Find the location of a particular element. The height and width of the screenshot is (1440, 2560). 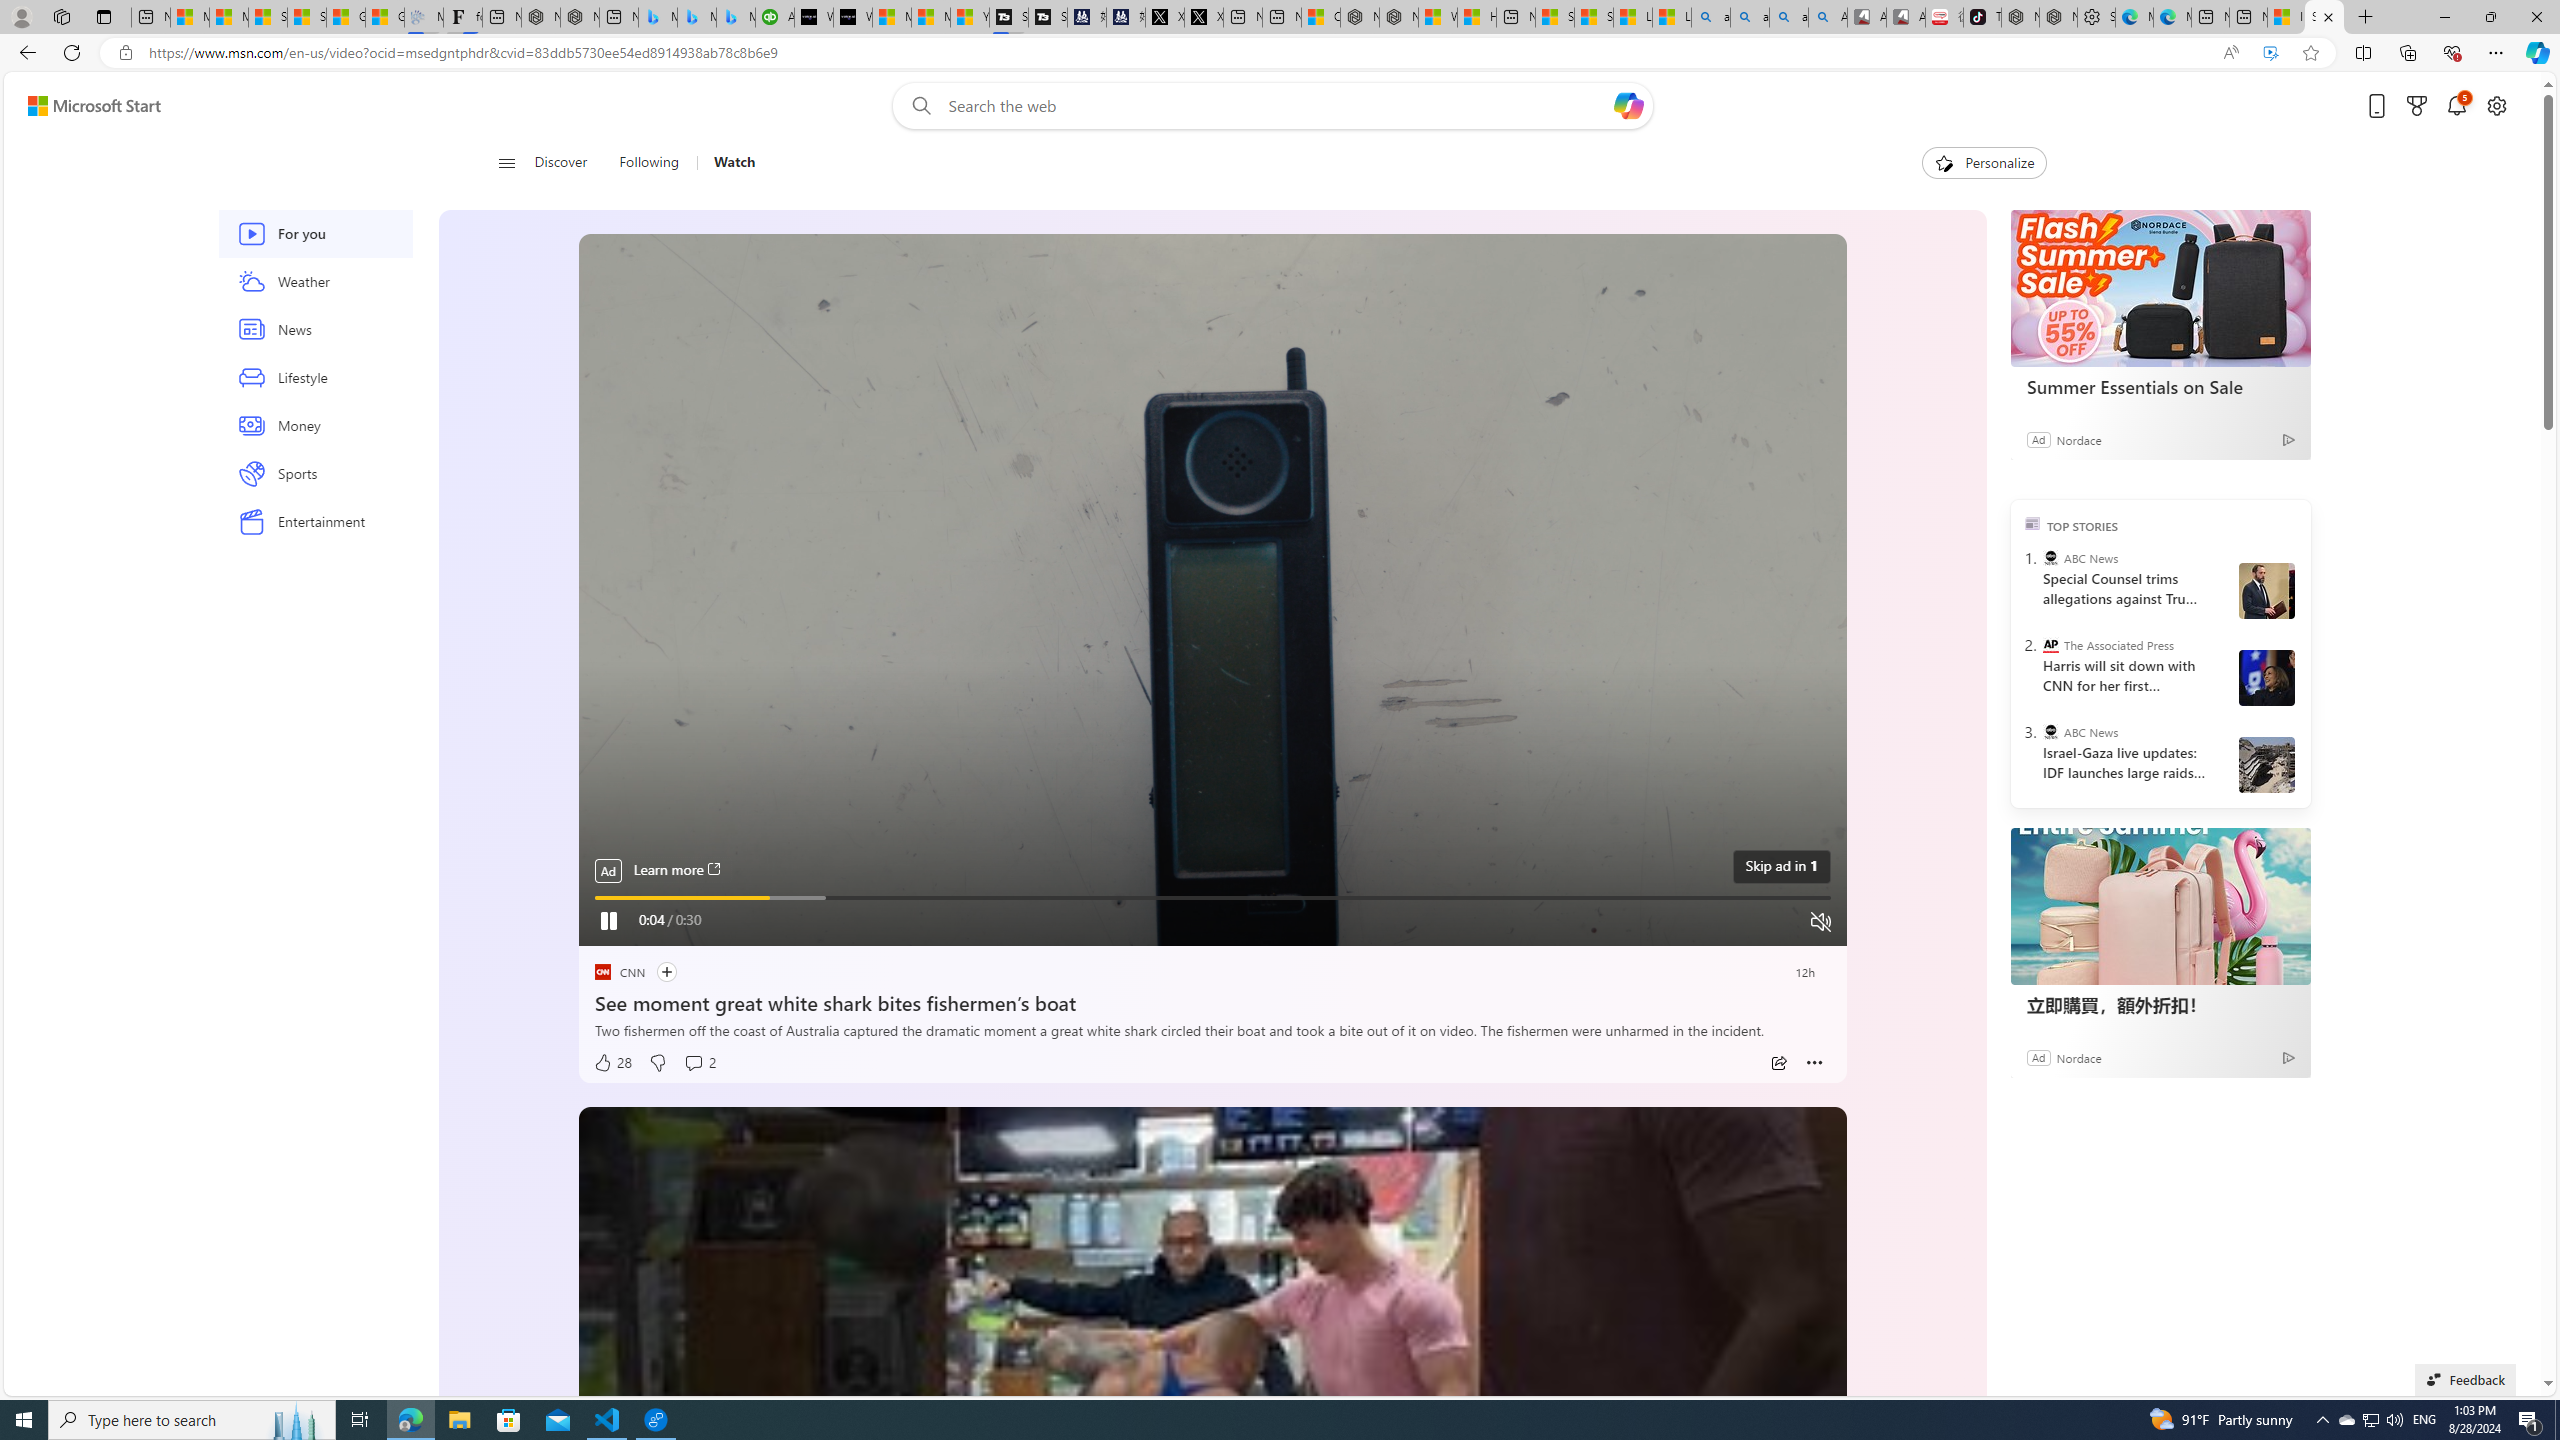

video progress bar is located at coordinates (1212, 898).